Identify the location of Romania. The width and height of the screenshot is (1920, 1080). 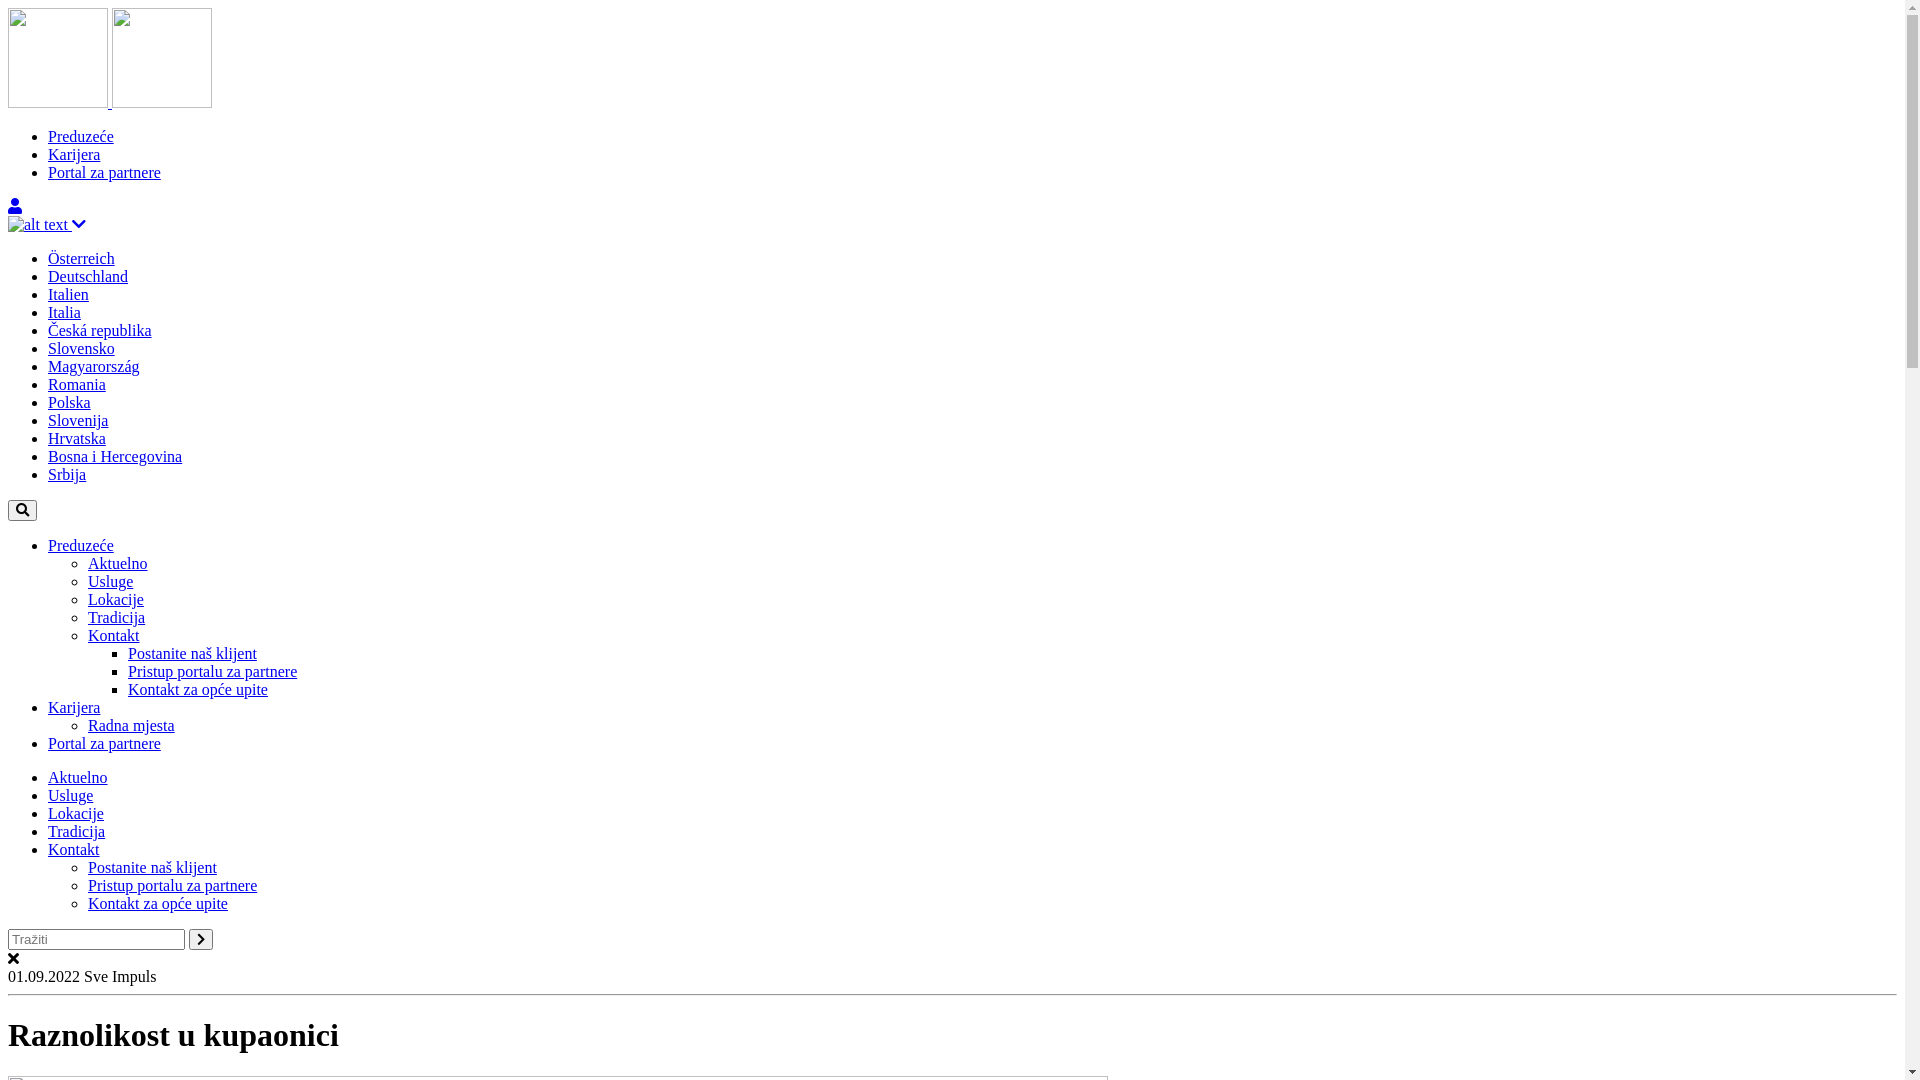
(77, 384).